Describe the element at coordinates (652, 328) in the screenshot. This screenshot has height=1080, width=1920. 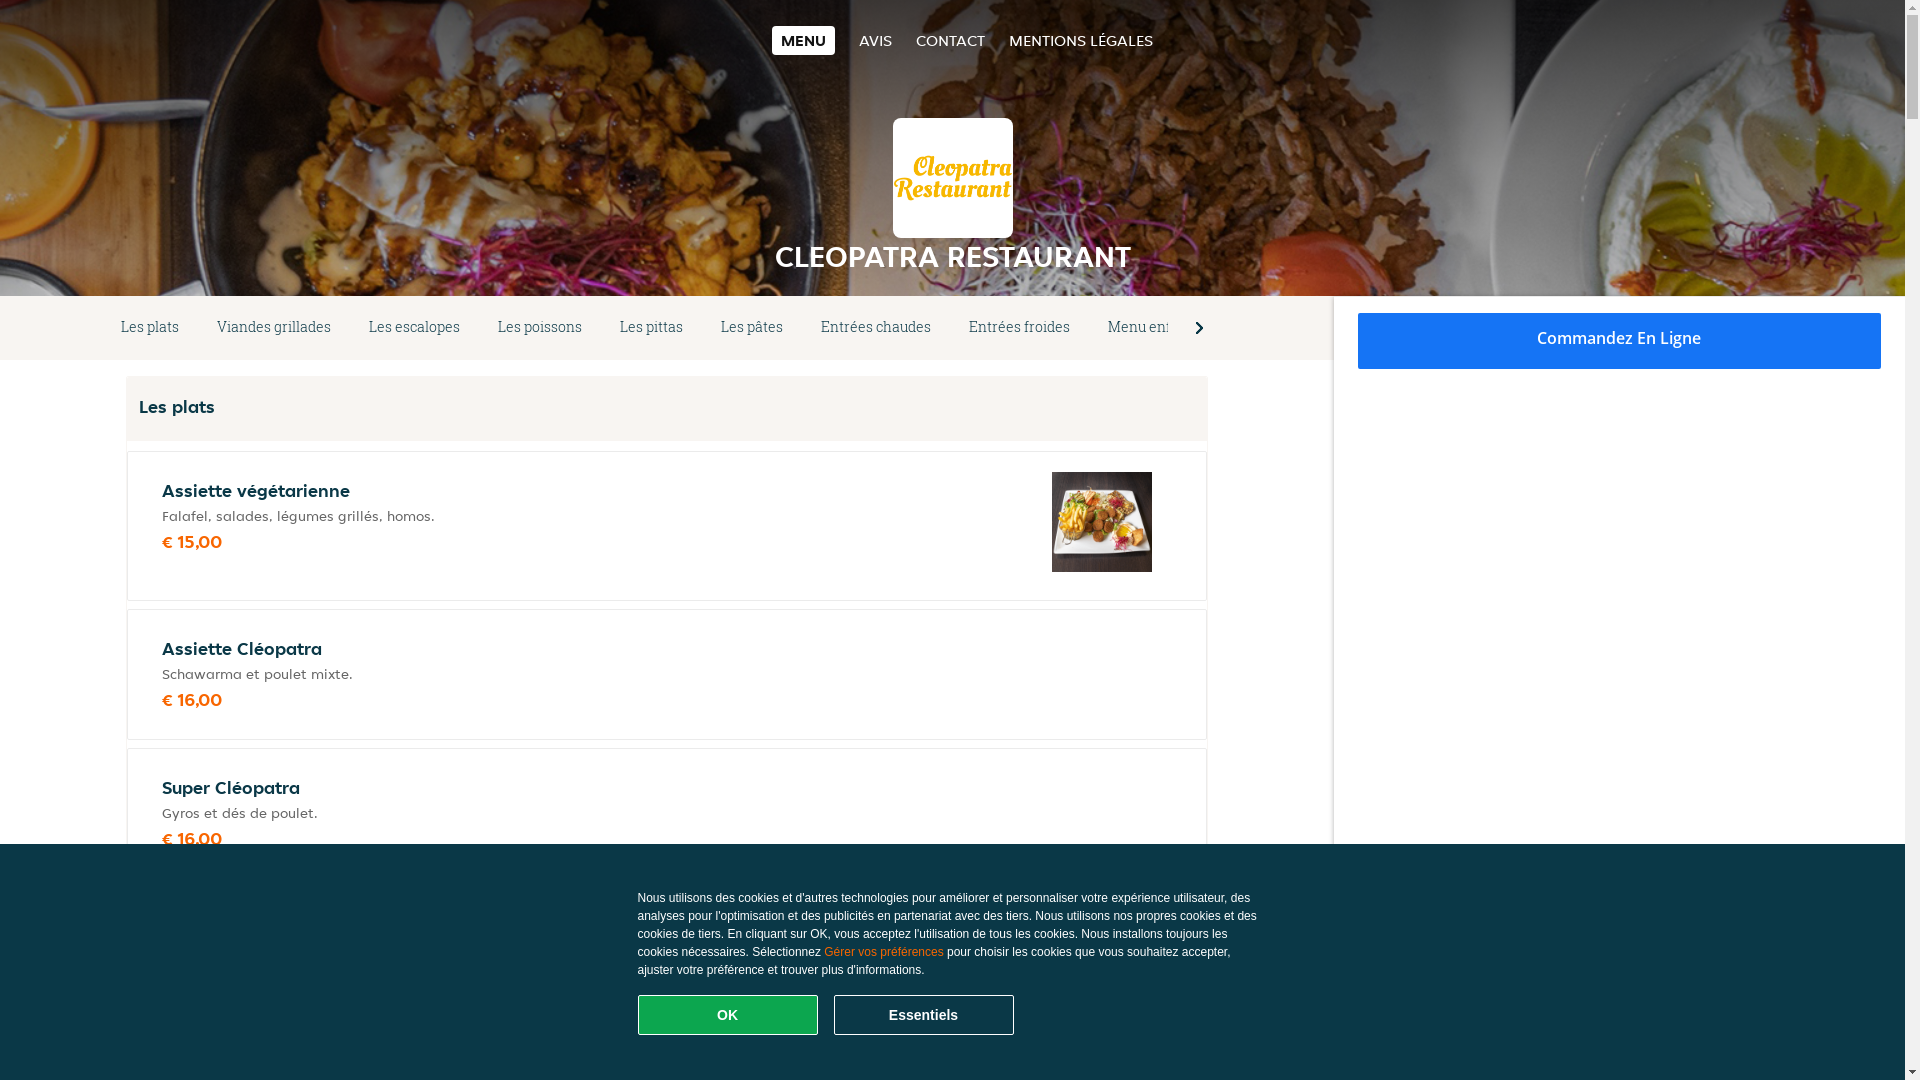
I see `Les pittas` at that location.